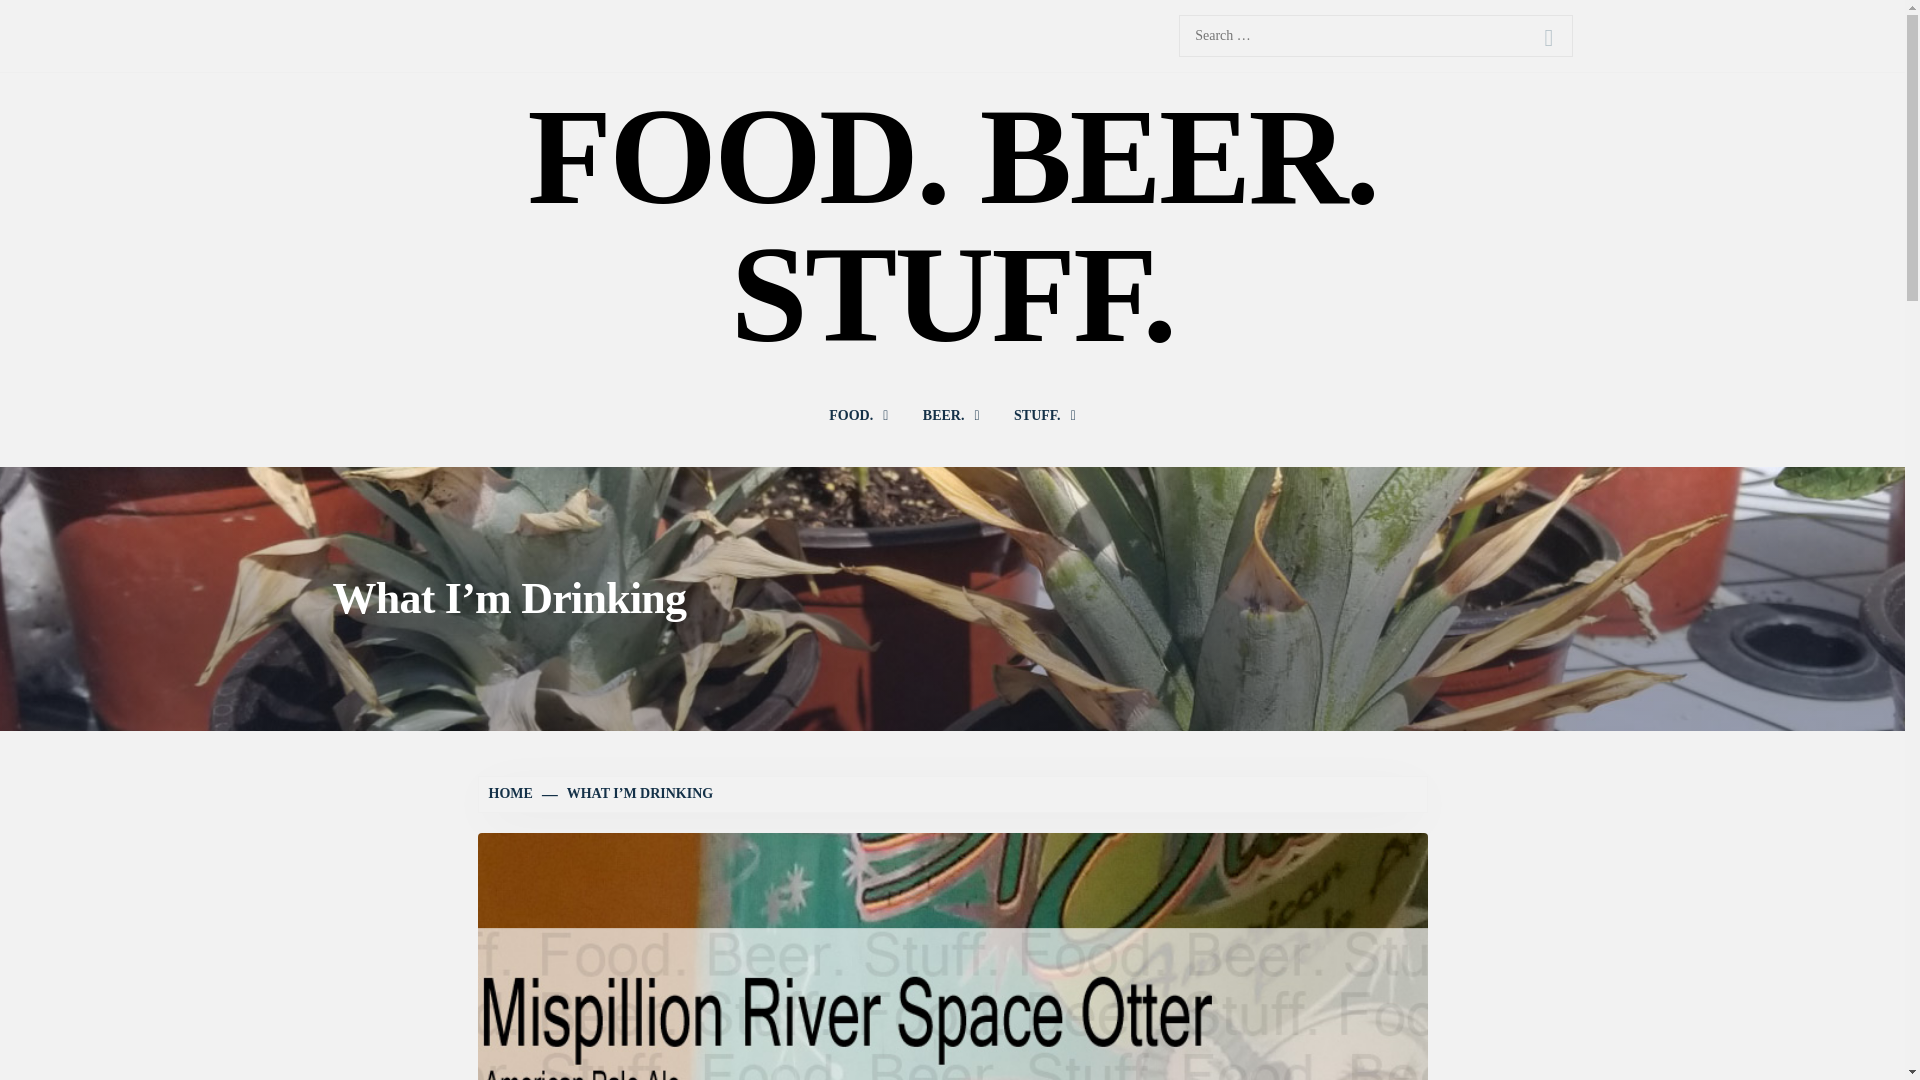 The image size is (1920, 1080). Describe the element at coordinates (858, 416) in the screenshot. I see `FOOD.` at that location.